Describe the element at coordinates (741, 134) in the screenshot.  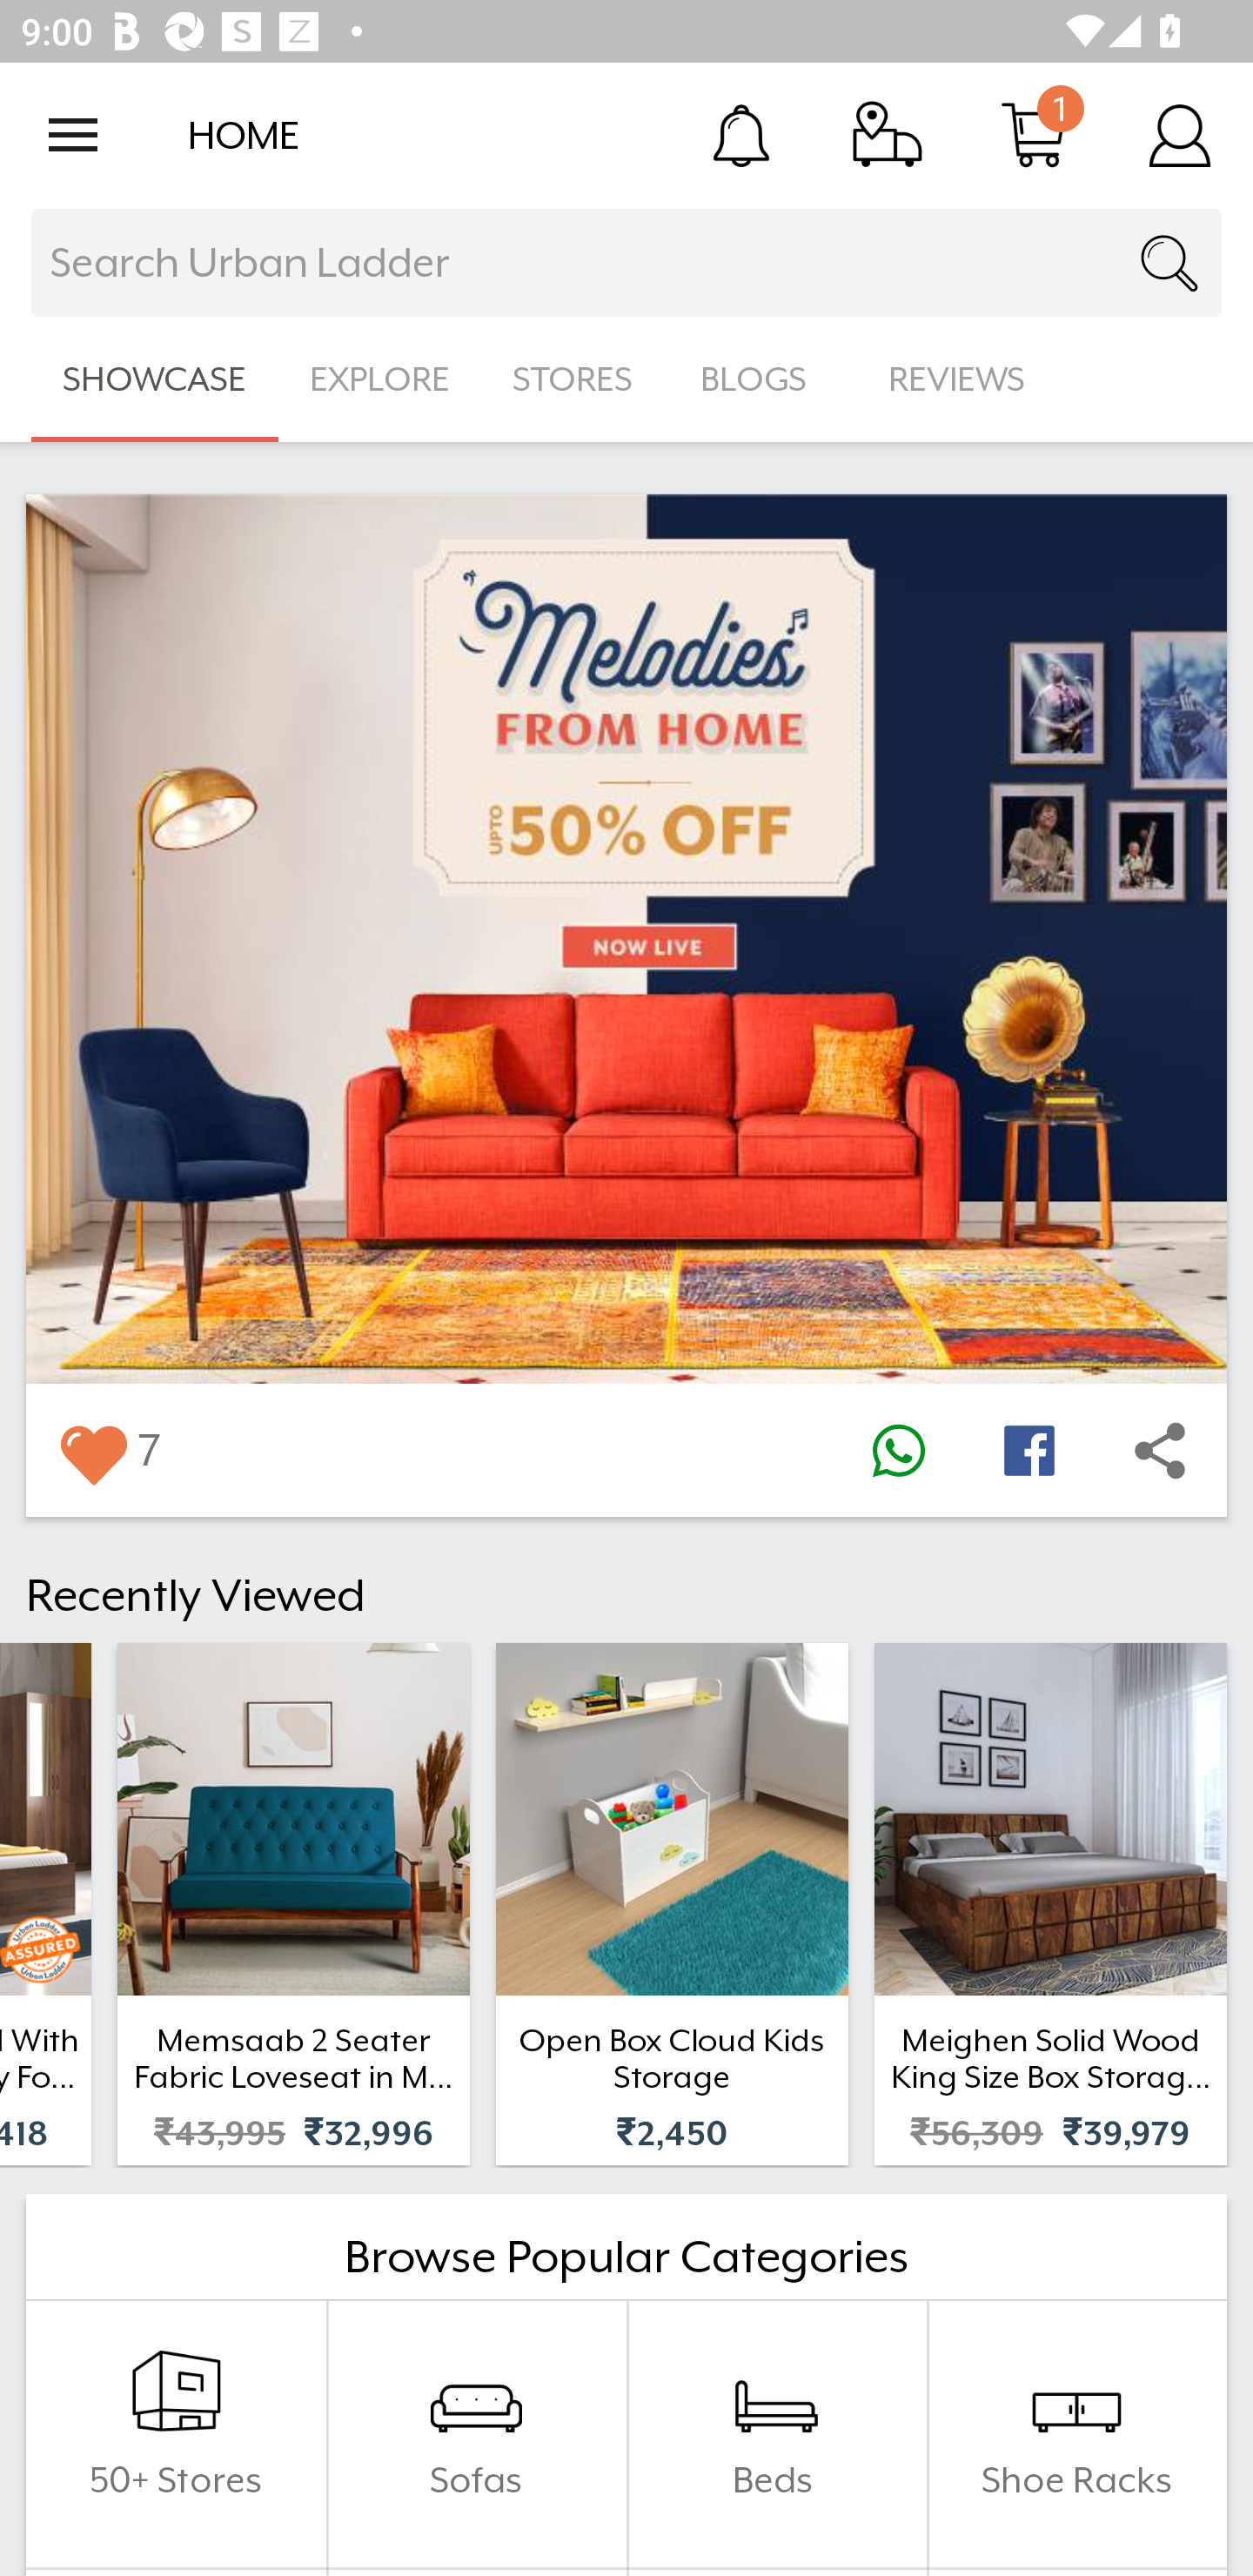
I see `Notification` at that location.